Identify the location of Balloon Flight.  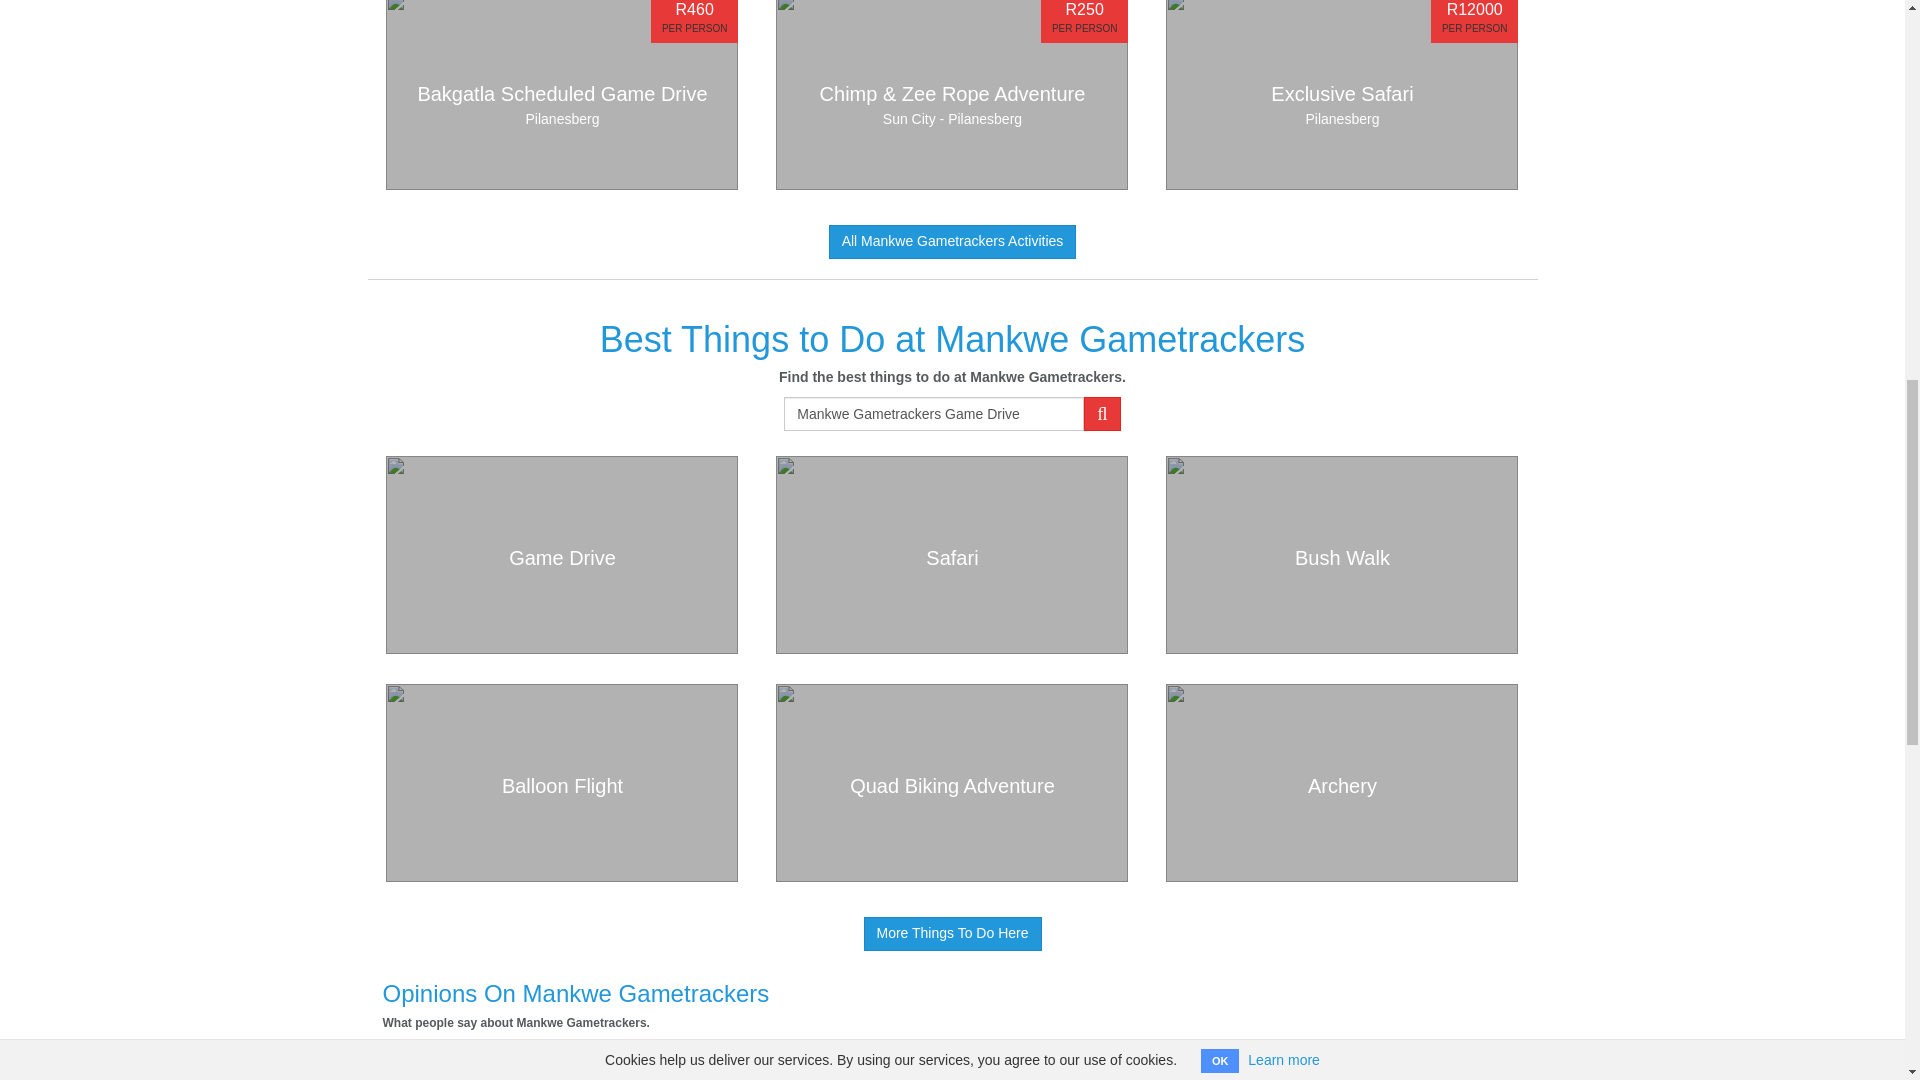
(561, 782).